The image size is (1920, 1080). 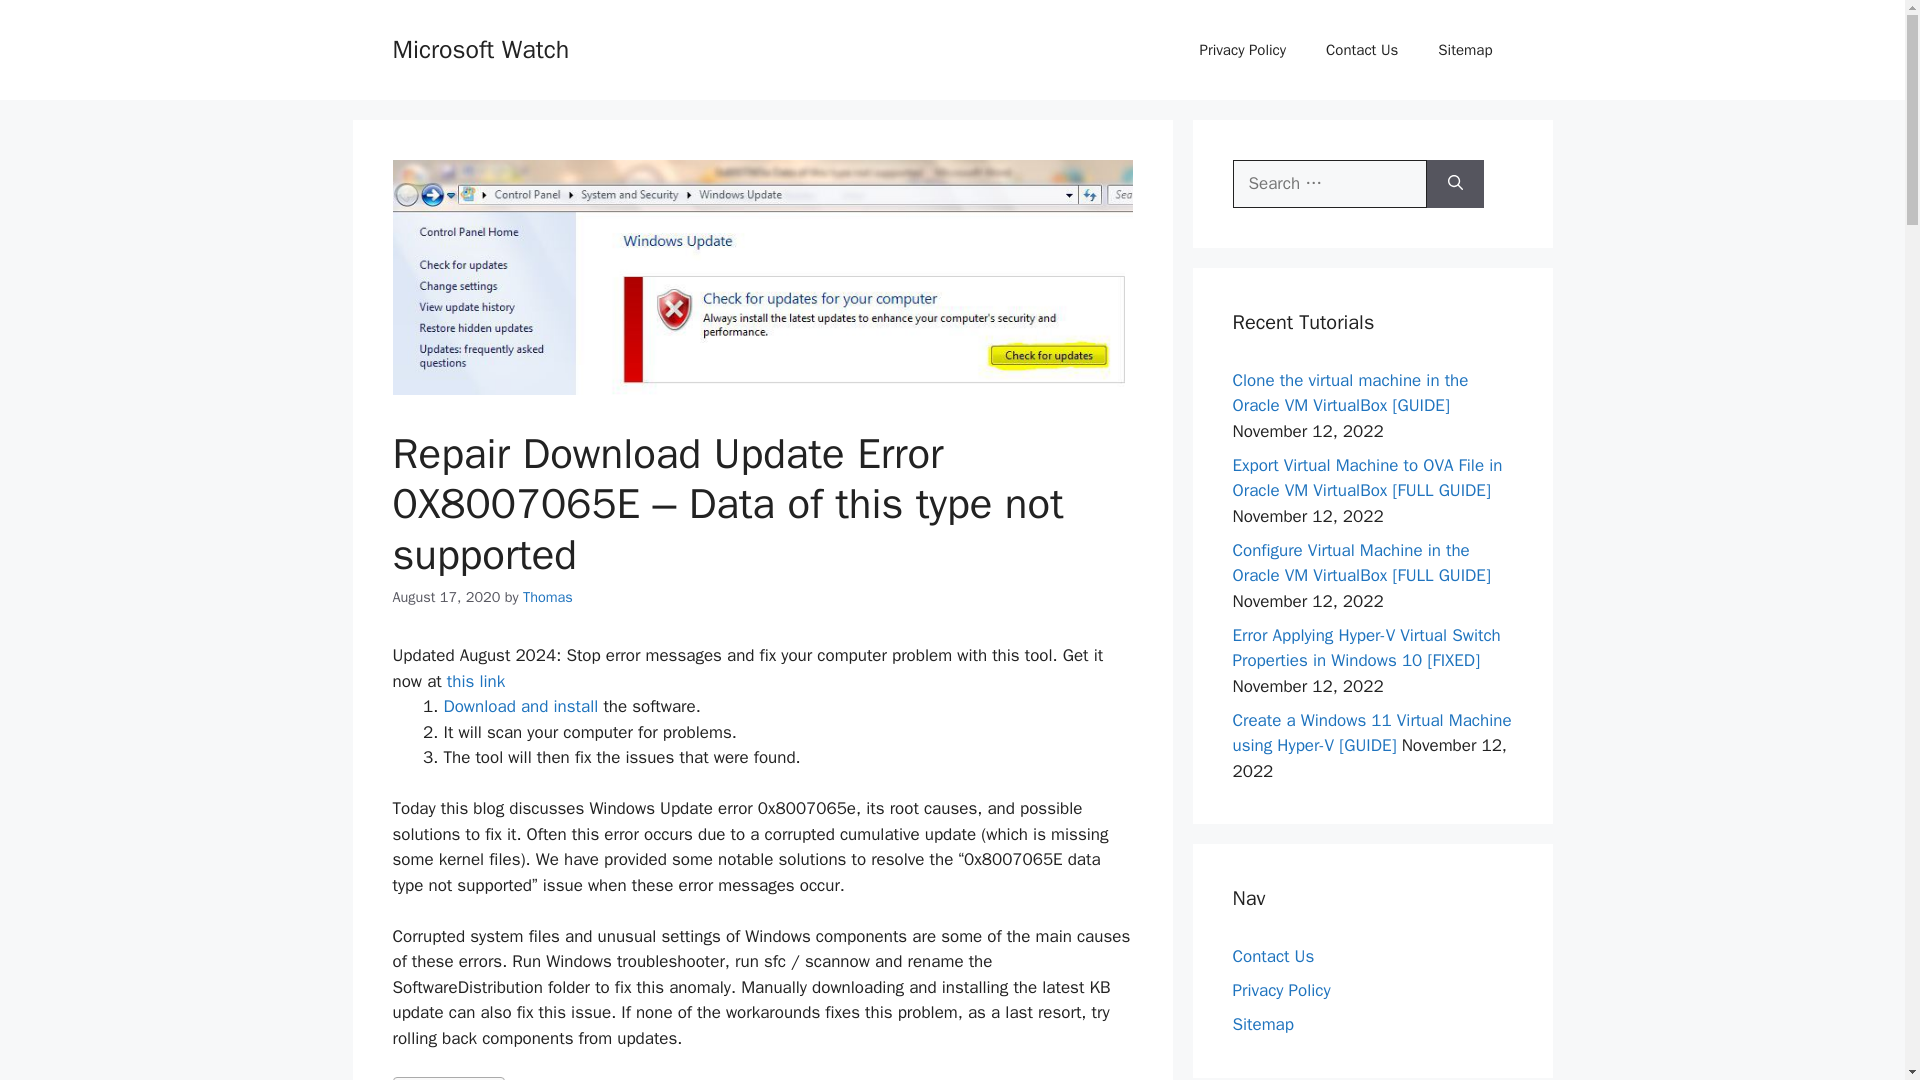 I want to click on Download and install, so click(x=521, y=706).